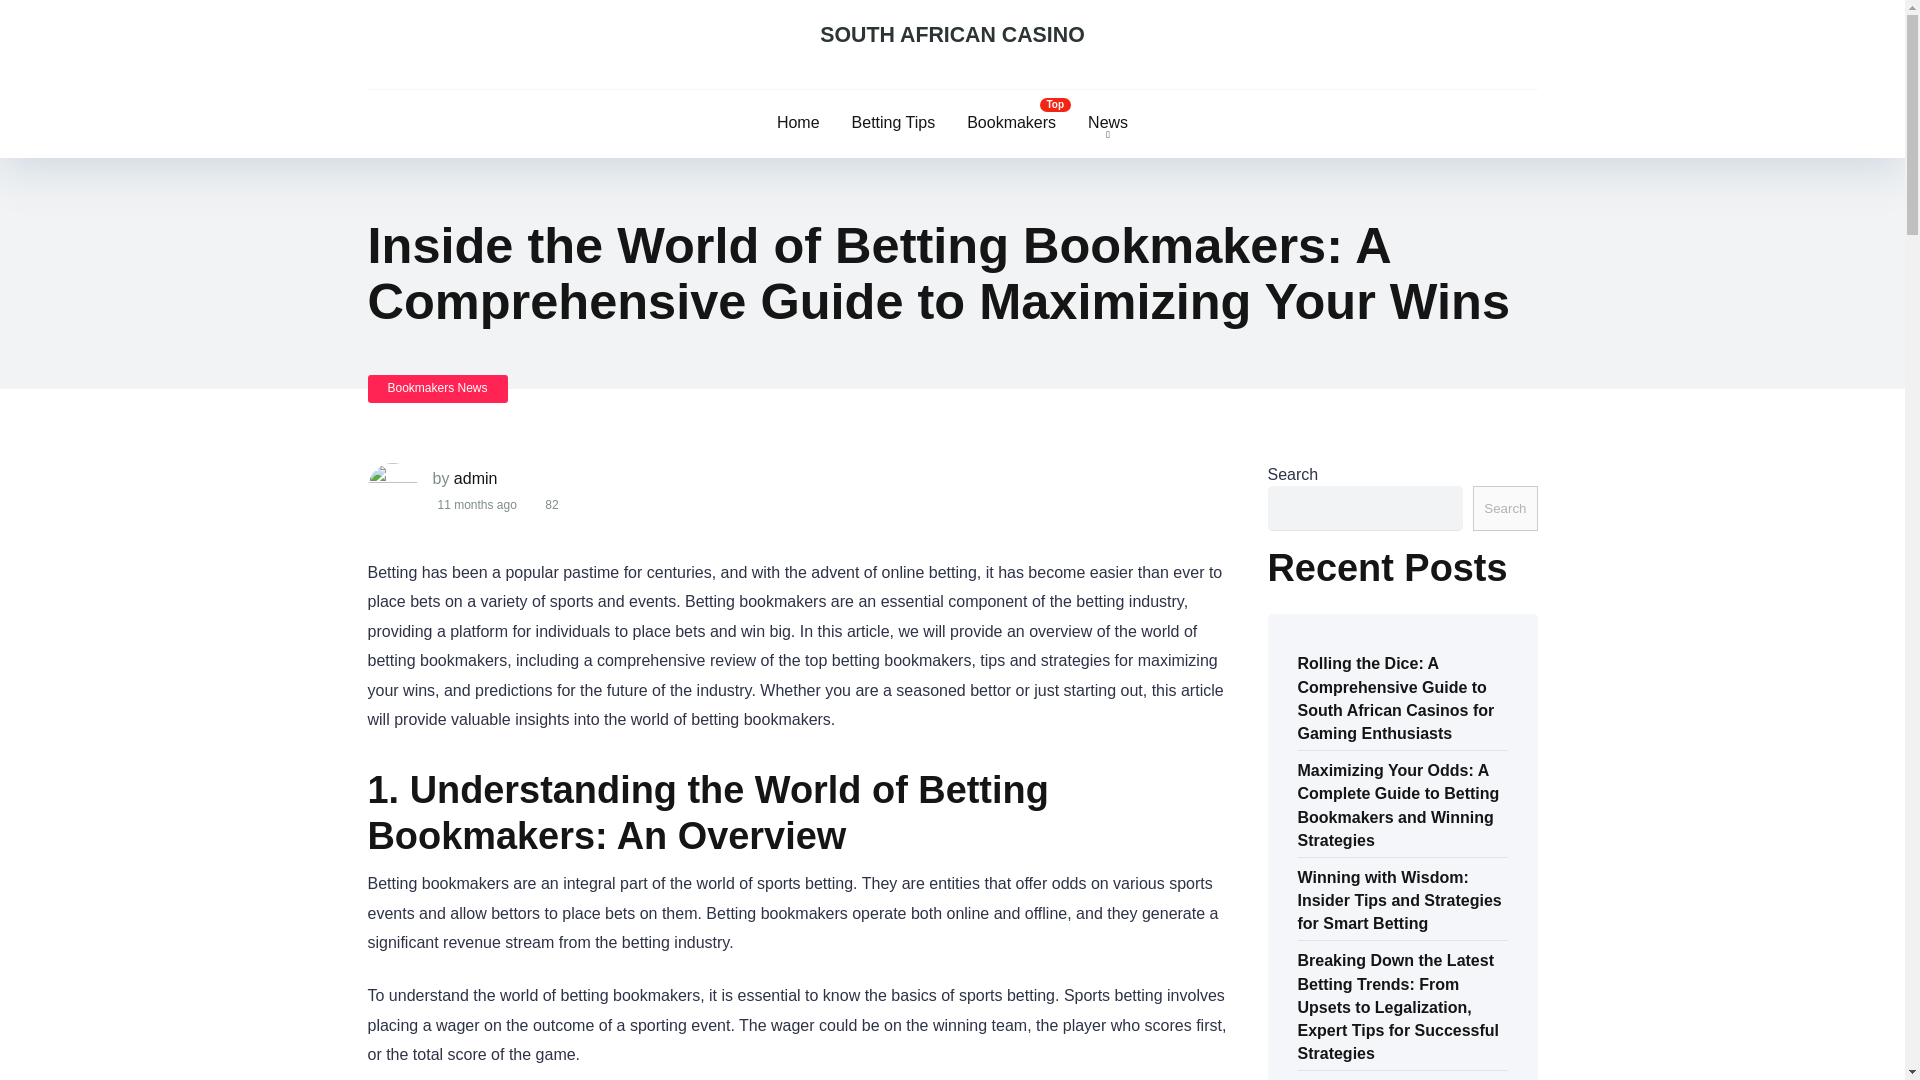 This screenshot has width=1920, height=1080. Describe the element at coordinates (952, 35) in the screenshot. I see `South African Casino` at that location.